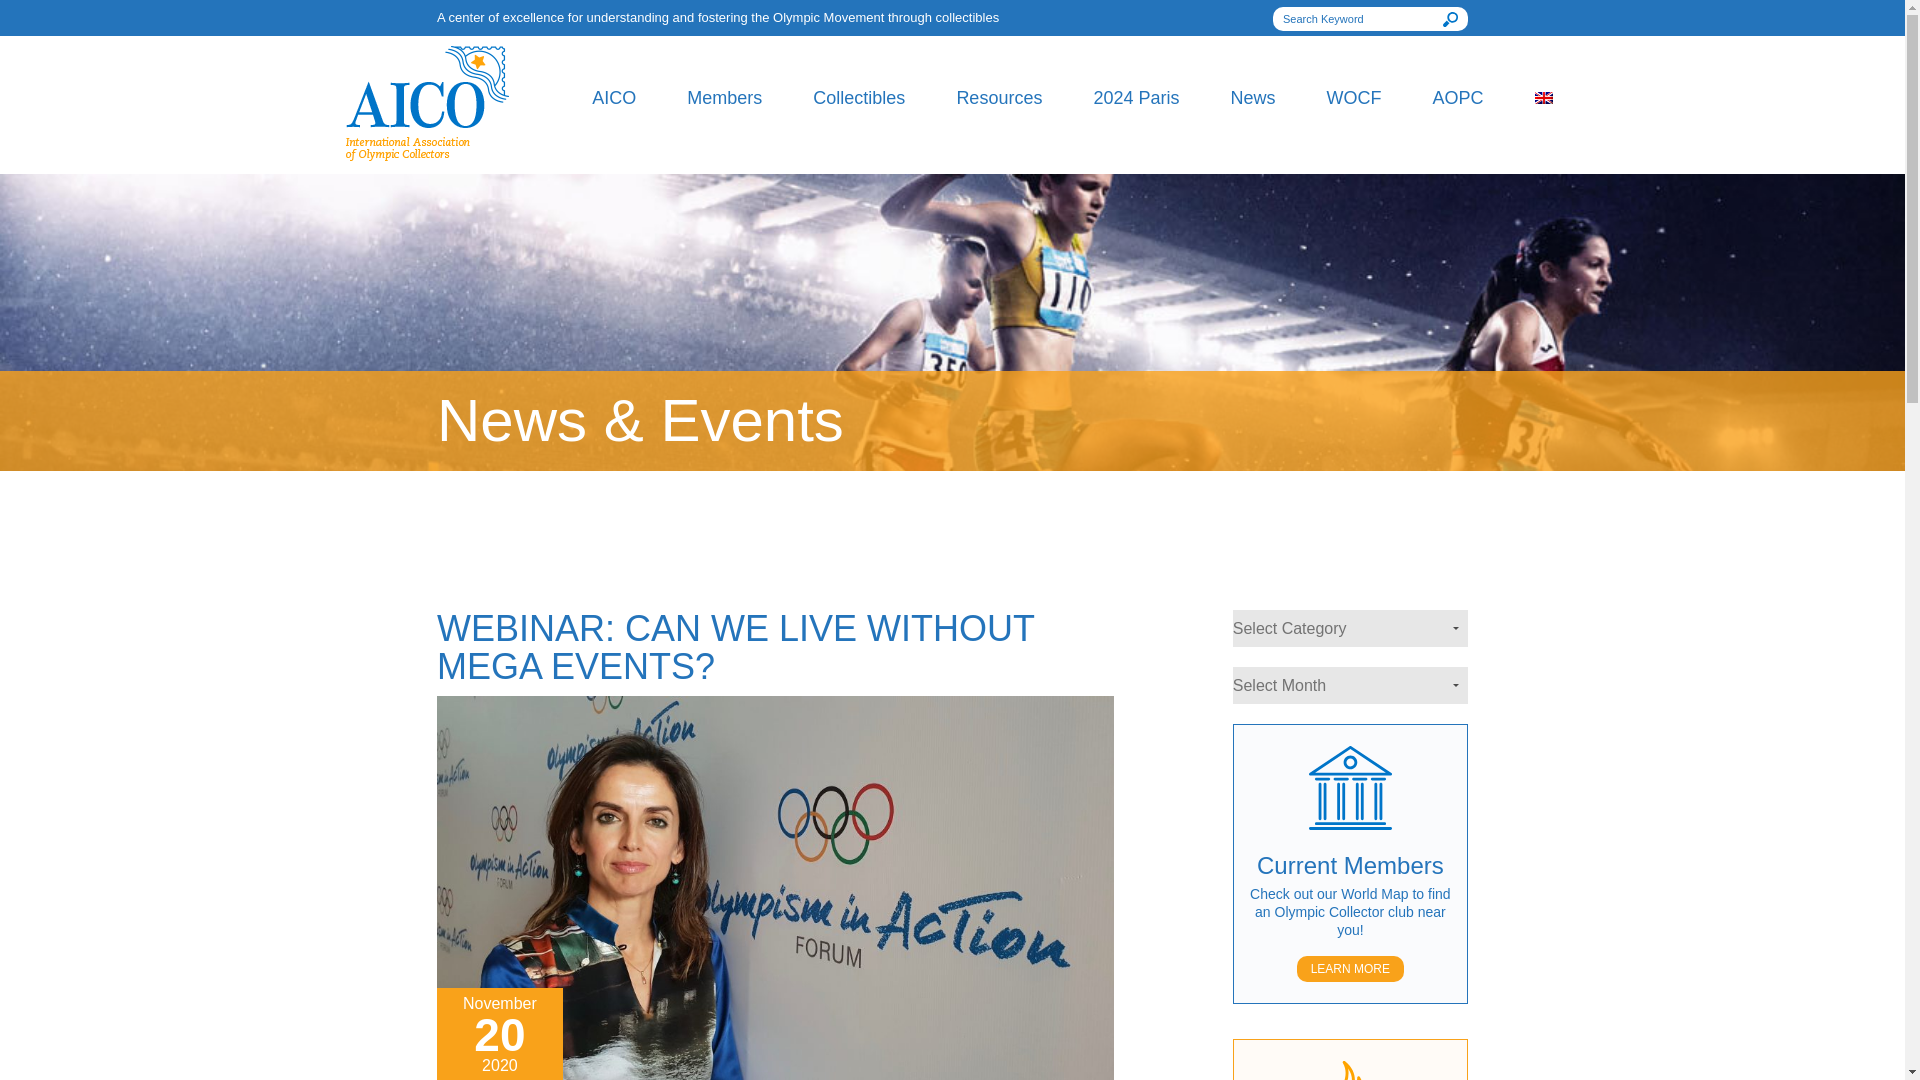 The height and width of the screenshot is (1080, 1920). Describe the element at coordinates (754, 226) in the screenshot. I see `Membership Benefits` at that location.